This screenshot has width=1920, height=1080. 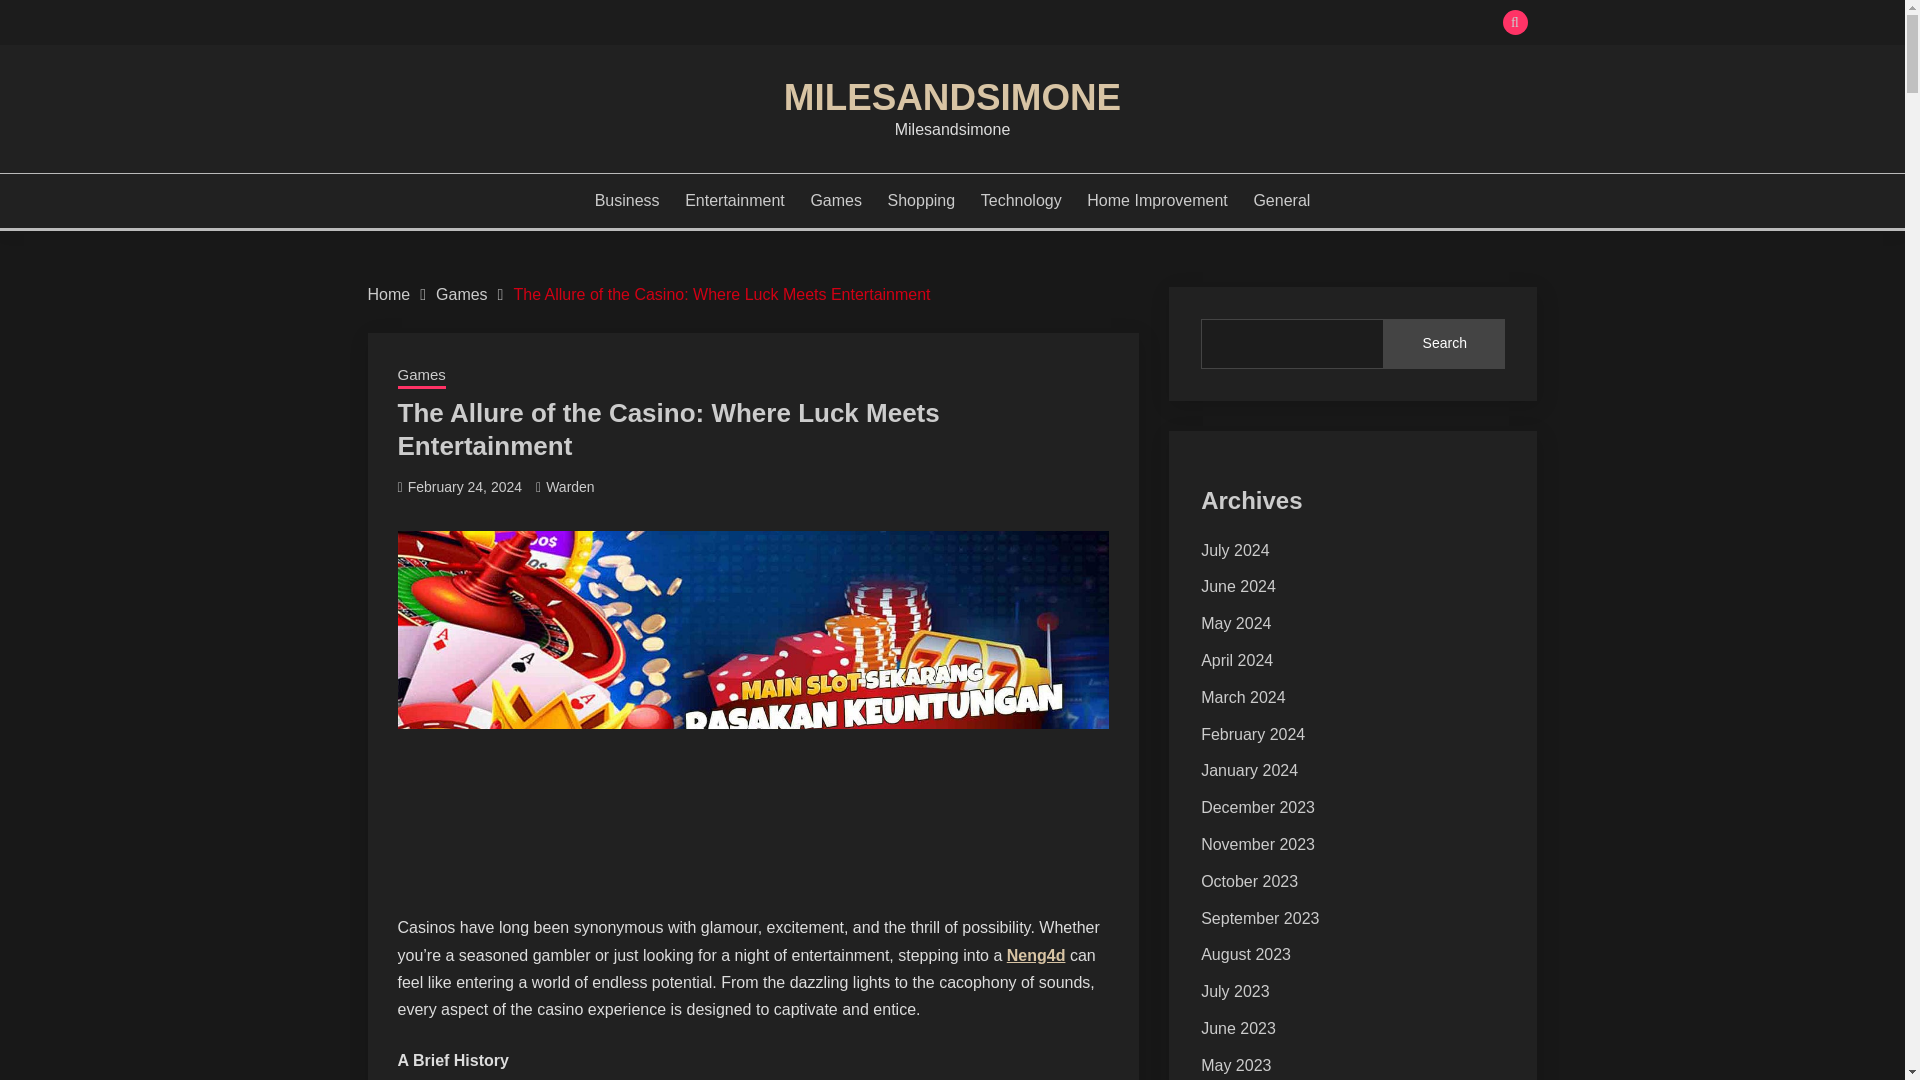 What do you see at coordinates (461, 294) in the screenshot?
I see `Games` at bounding box center [461, 294].